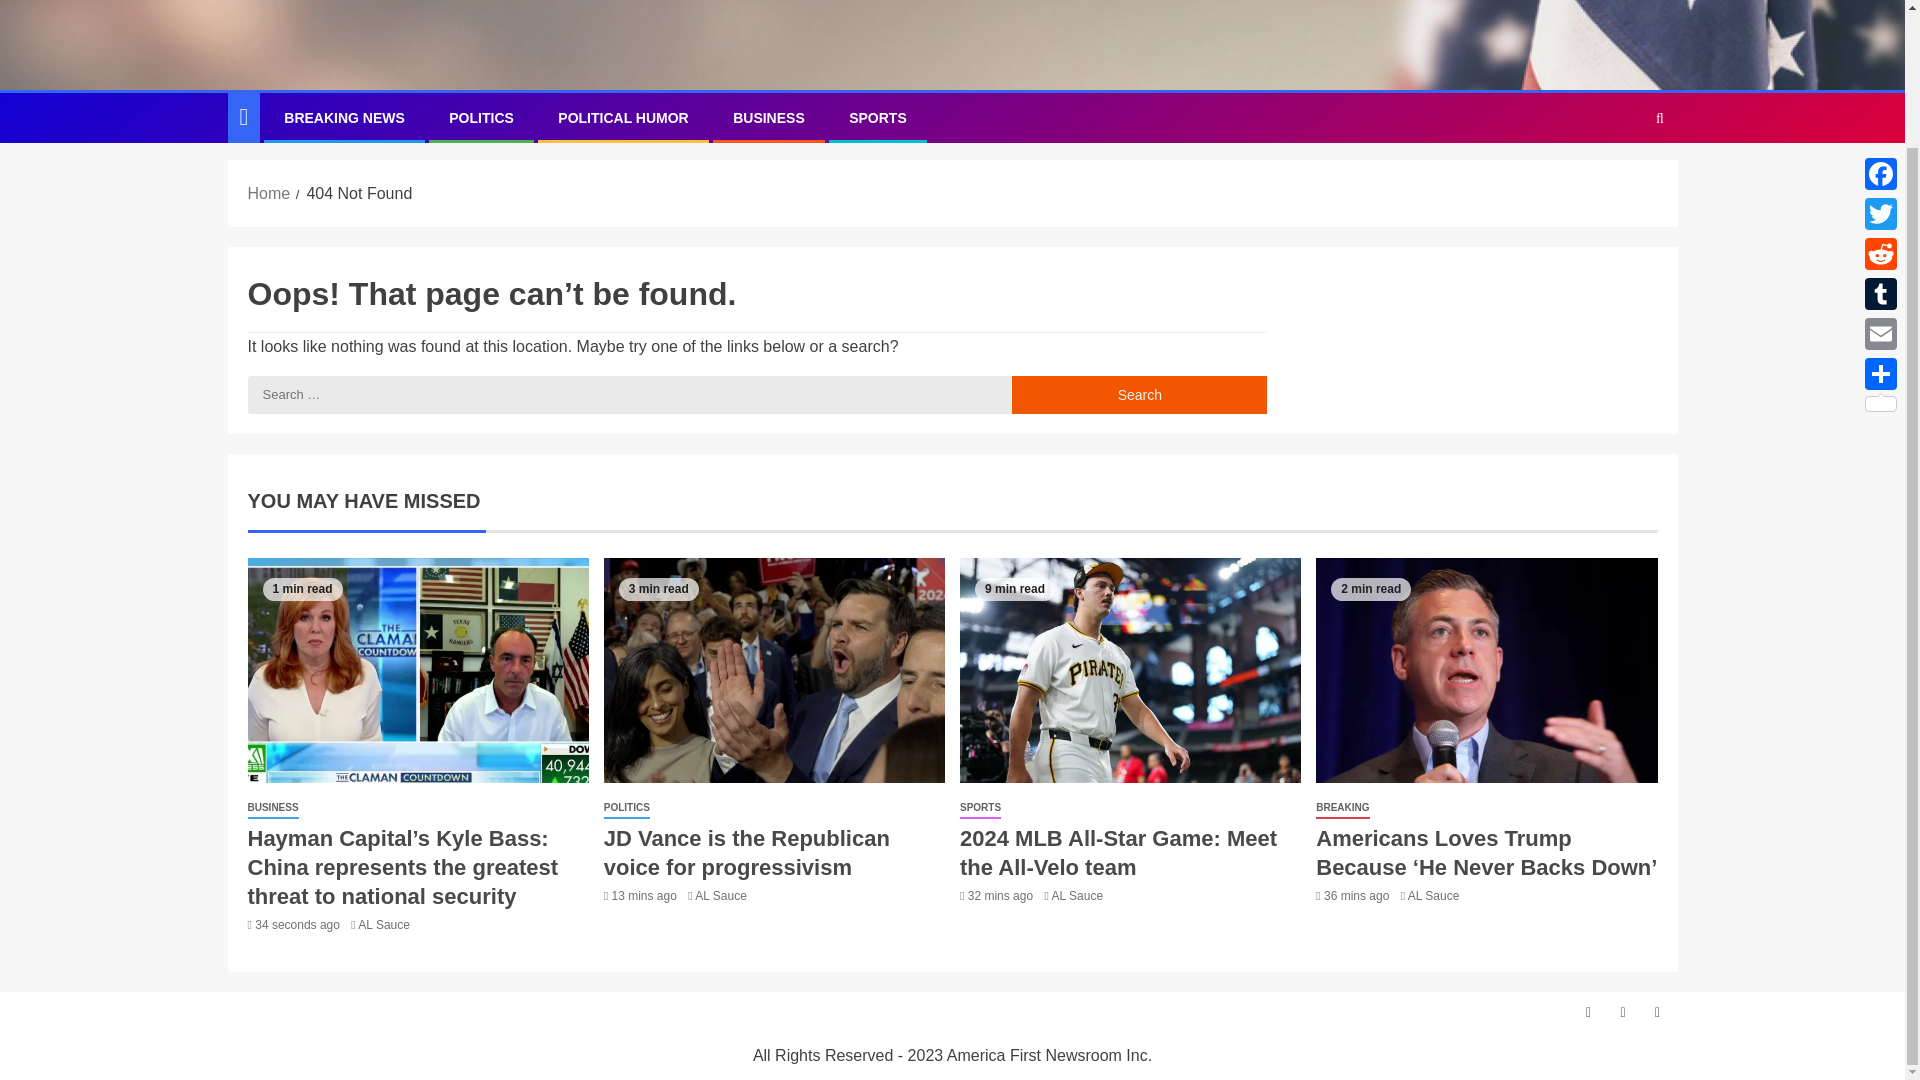  What do you see at coordinates (1342, 808) in the screenshot?
I see `BREAKING` at bounding box center [1342, 808].